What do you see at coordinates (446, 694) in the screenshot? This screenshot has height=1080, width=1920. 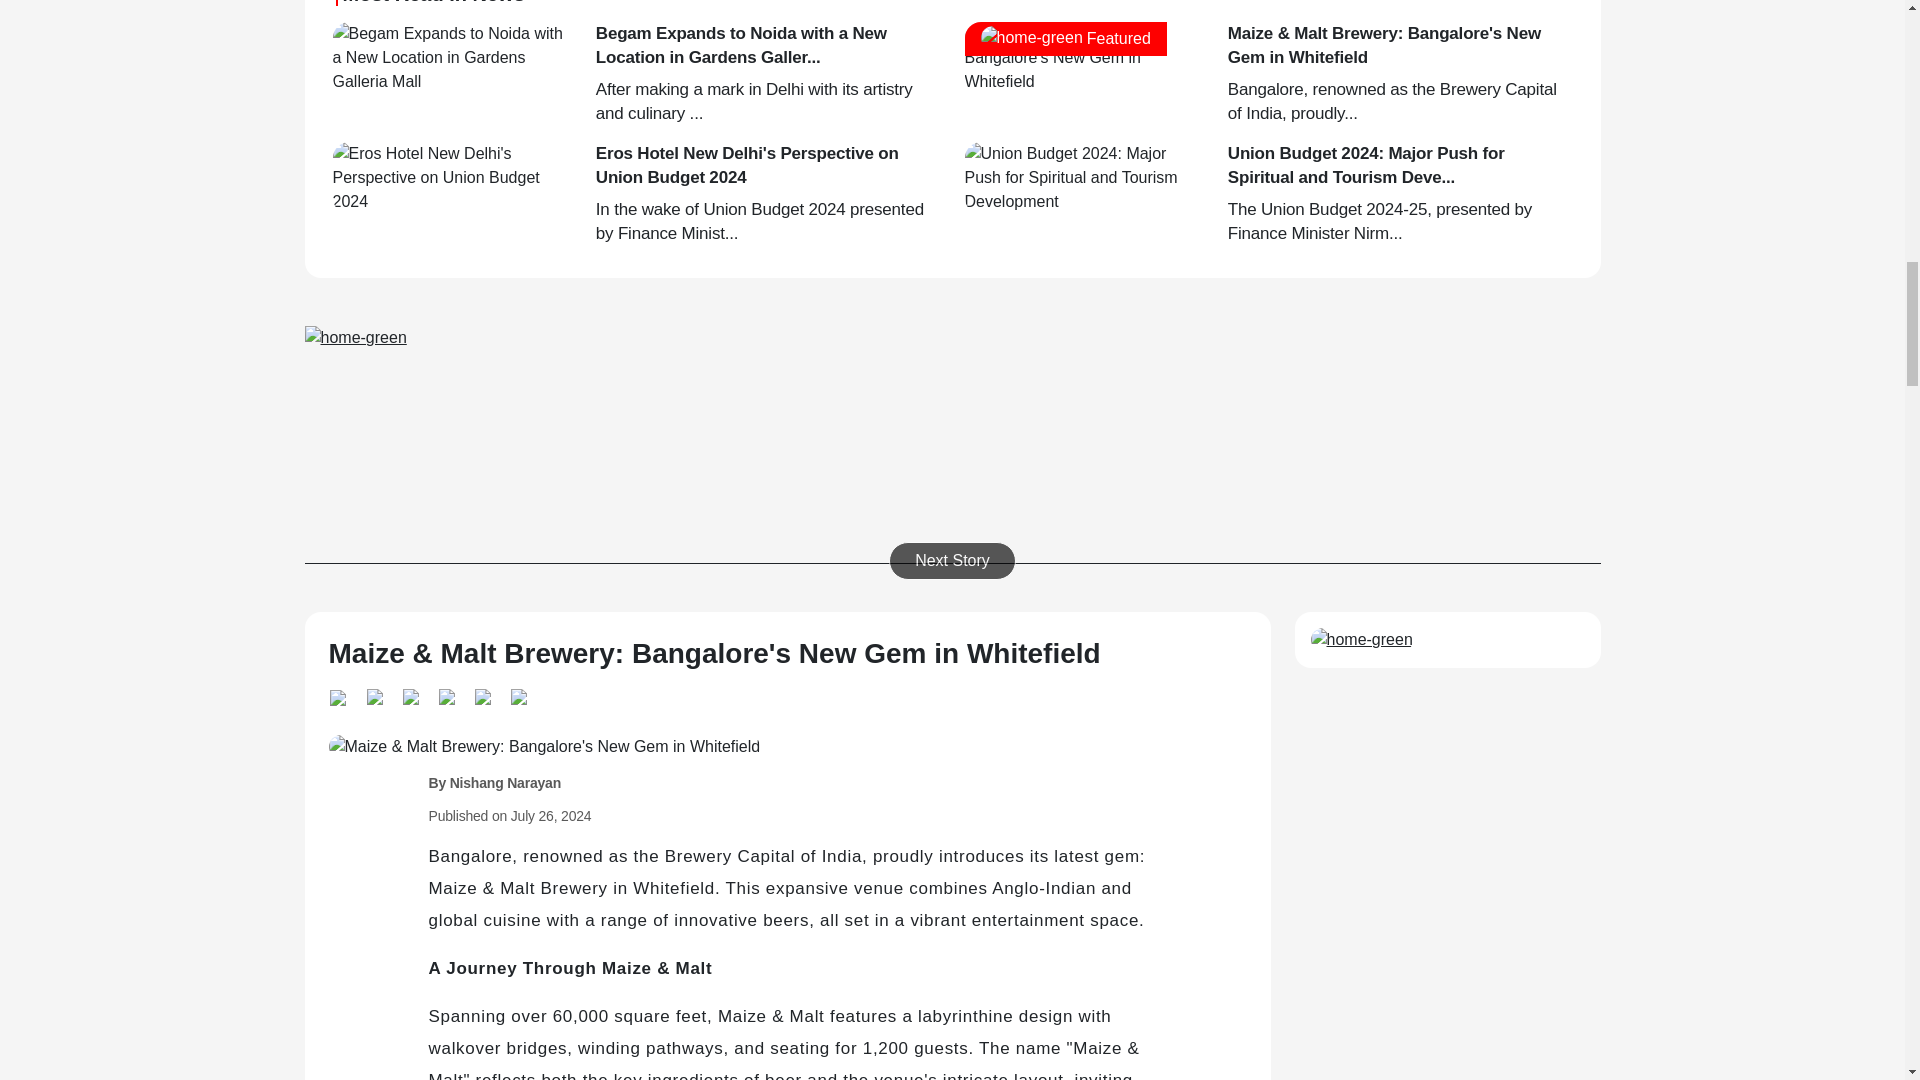 I see `Facebook` at bounding box center [446, 694].